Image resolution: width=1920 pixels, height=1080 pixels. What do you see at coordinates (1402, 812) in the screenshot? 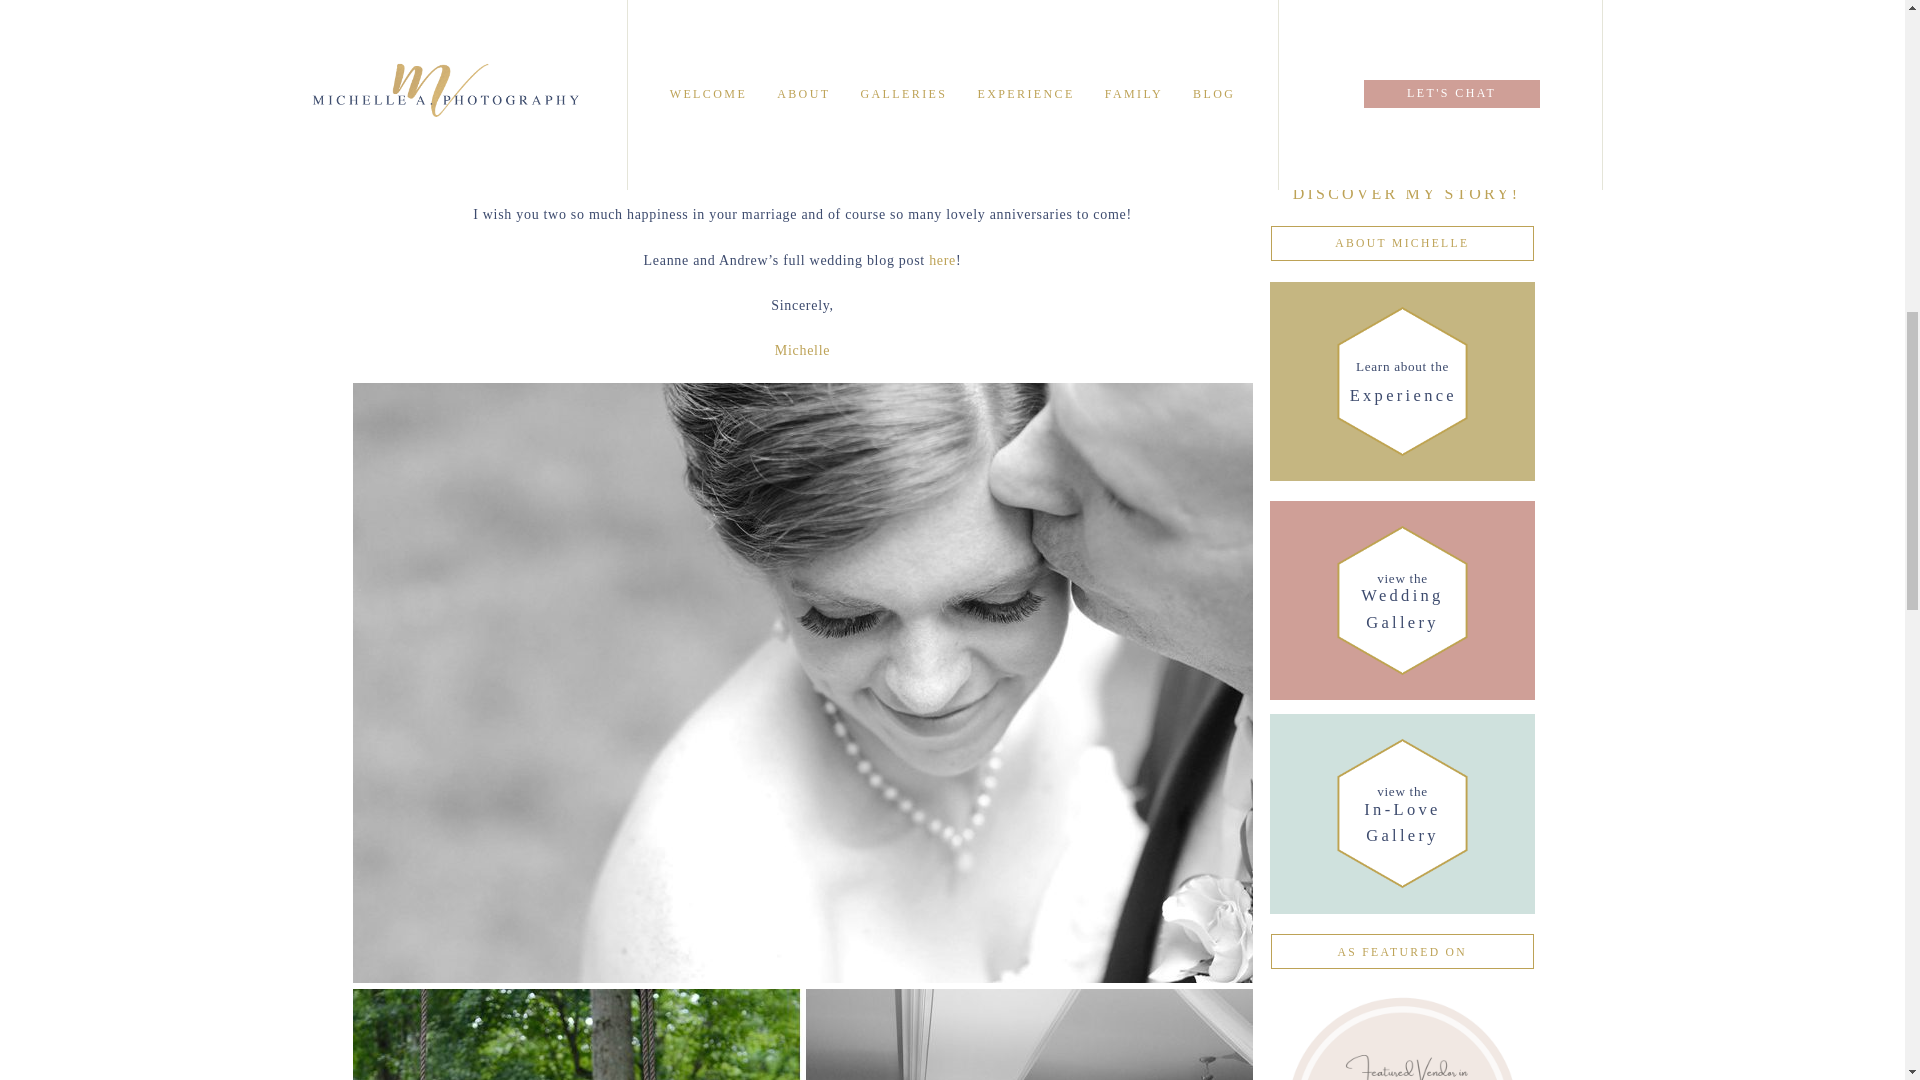
I see `Michelle` at bounding box center [1402, 812].